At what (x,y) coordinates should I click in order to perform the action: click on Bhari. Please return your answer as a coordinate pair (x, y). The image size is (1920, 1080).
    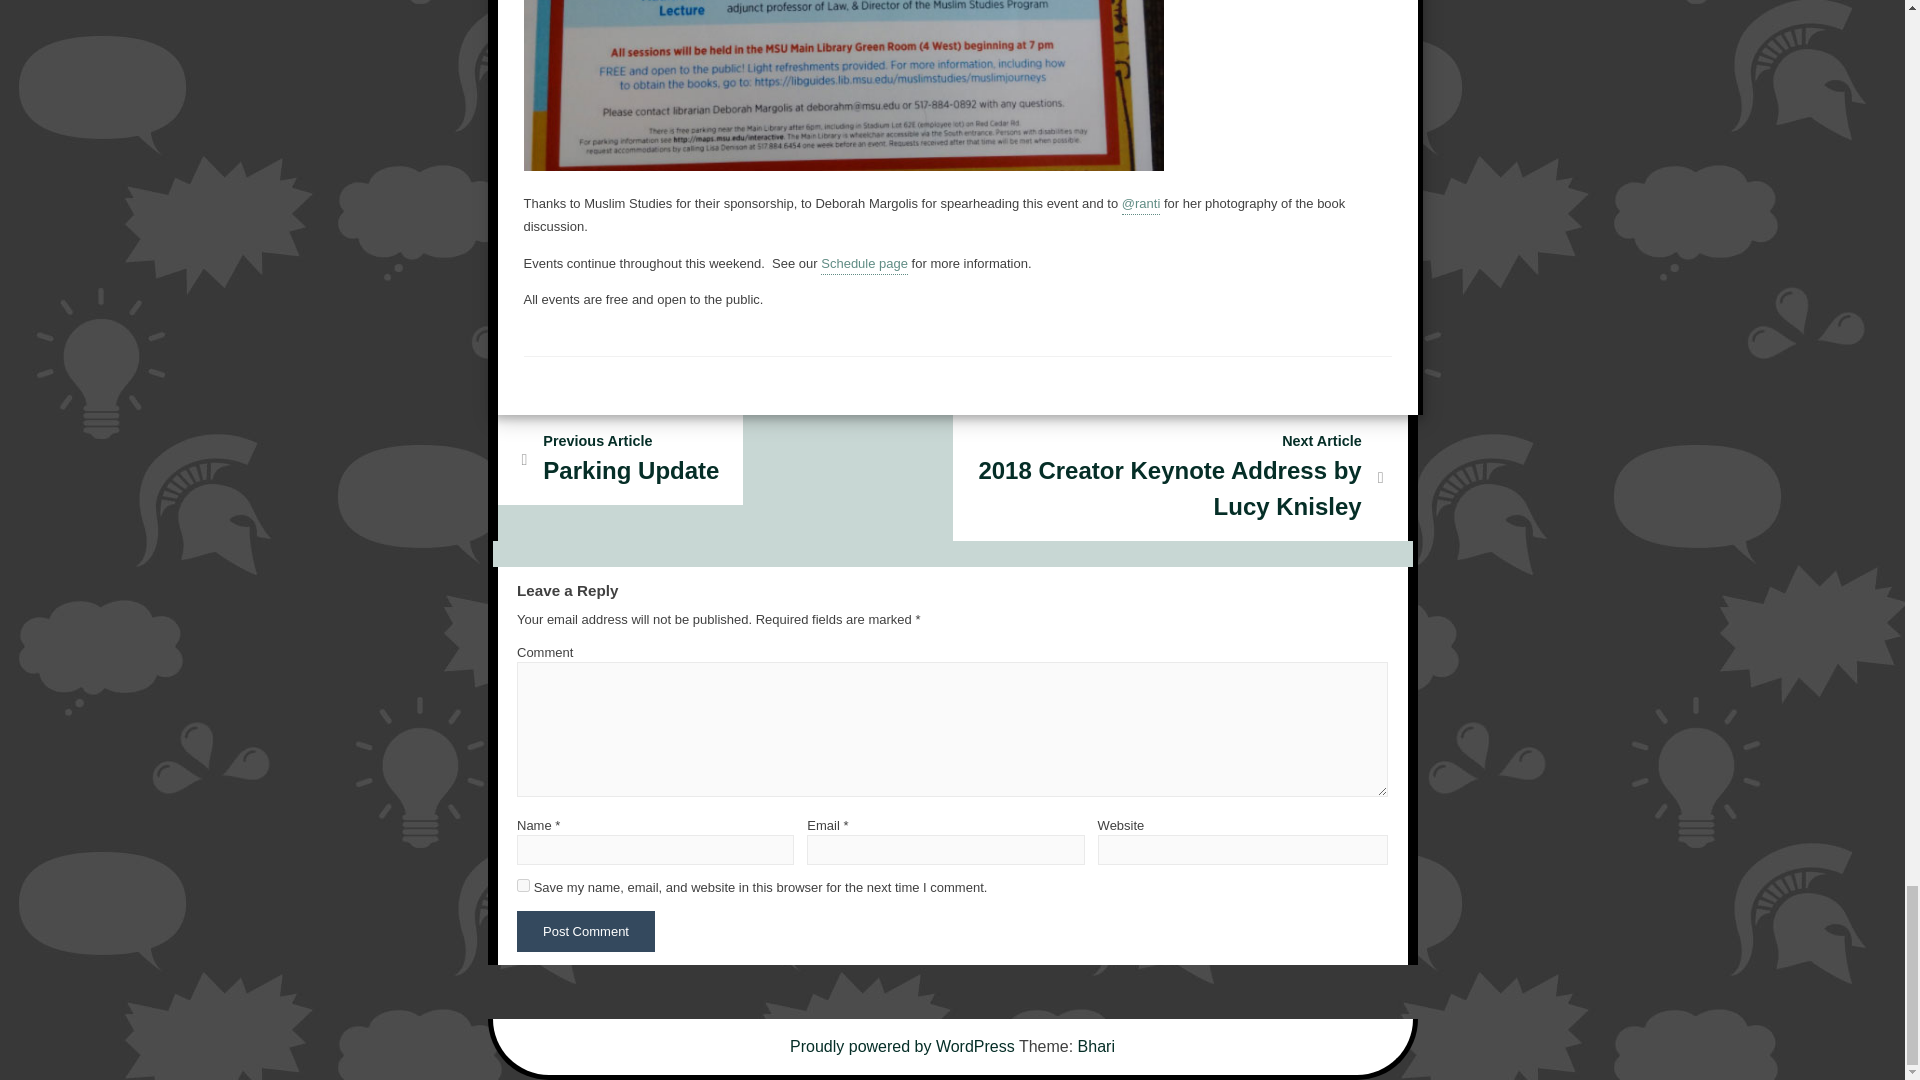
    Looking at the image, I should click on (1096, 1046).